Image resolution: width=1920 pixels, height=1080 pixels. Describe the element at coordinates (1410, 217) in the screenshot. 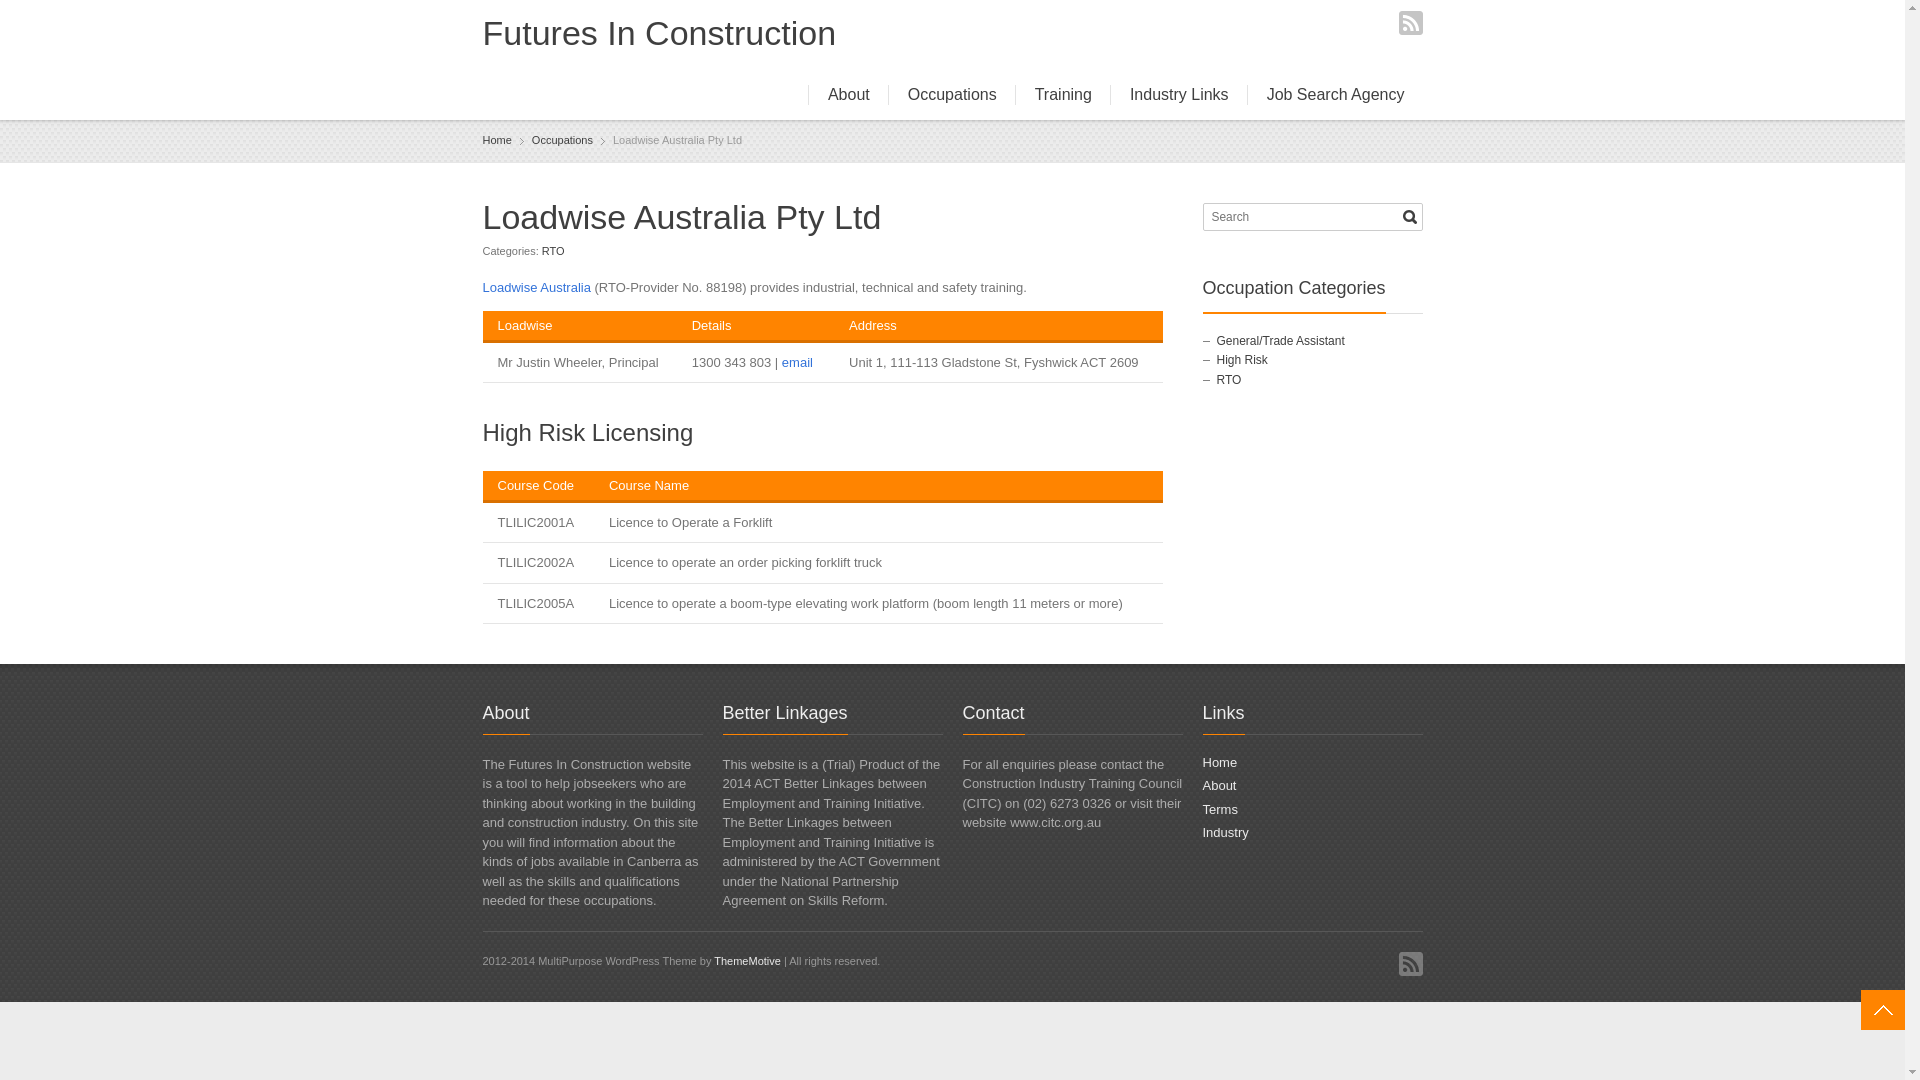

I see `Search` at that location.